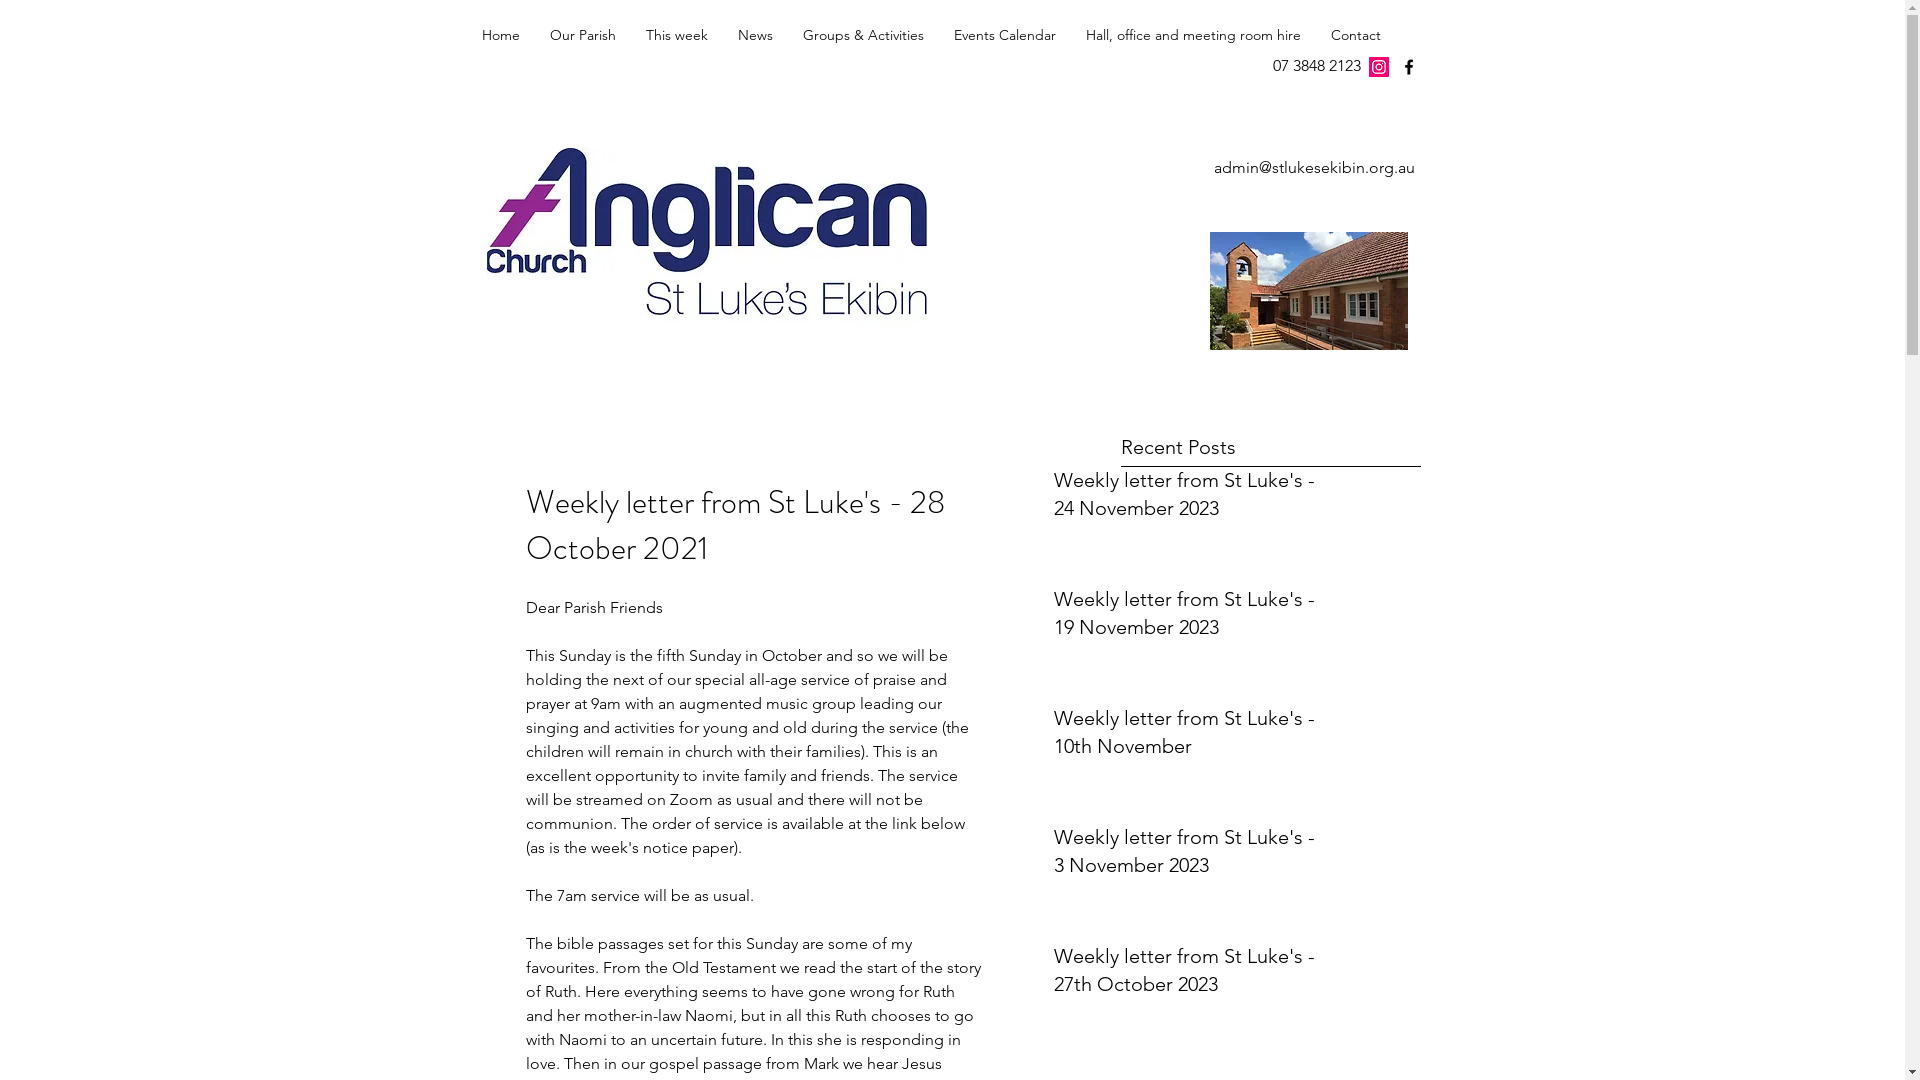  I want to click on Home, so click(500, 35).